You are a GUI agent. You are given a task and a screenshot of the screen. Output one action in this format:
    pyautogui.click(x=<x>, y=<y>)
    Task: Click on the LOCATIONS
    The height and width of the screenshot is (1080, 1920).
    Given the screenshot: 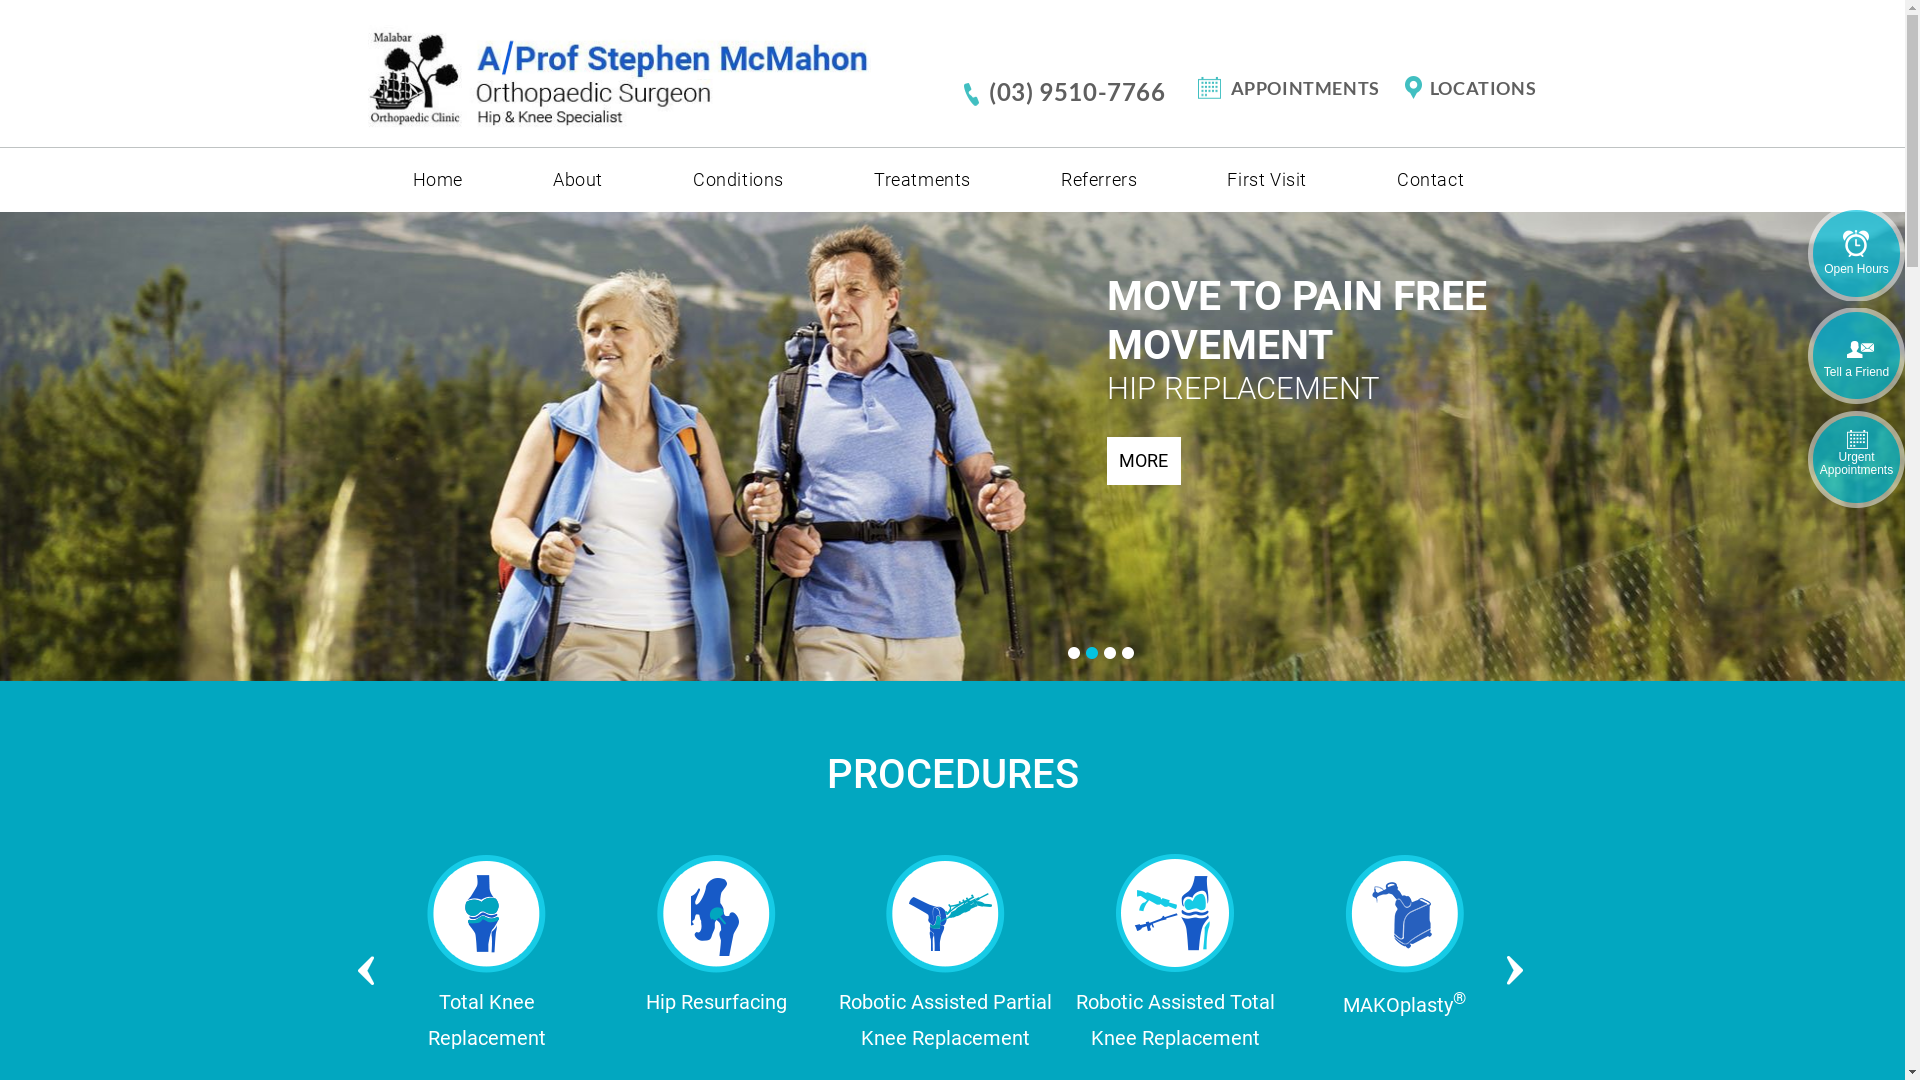 What is the action you would take?
    pyautogui.click(x=1468, y=88)
    